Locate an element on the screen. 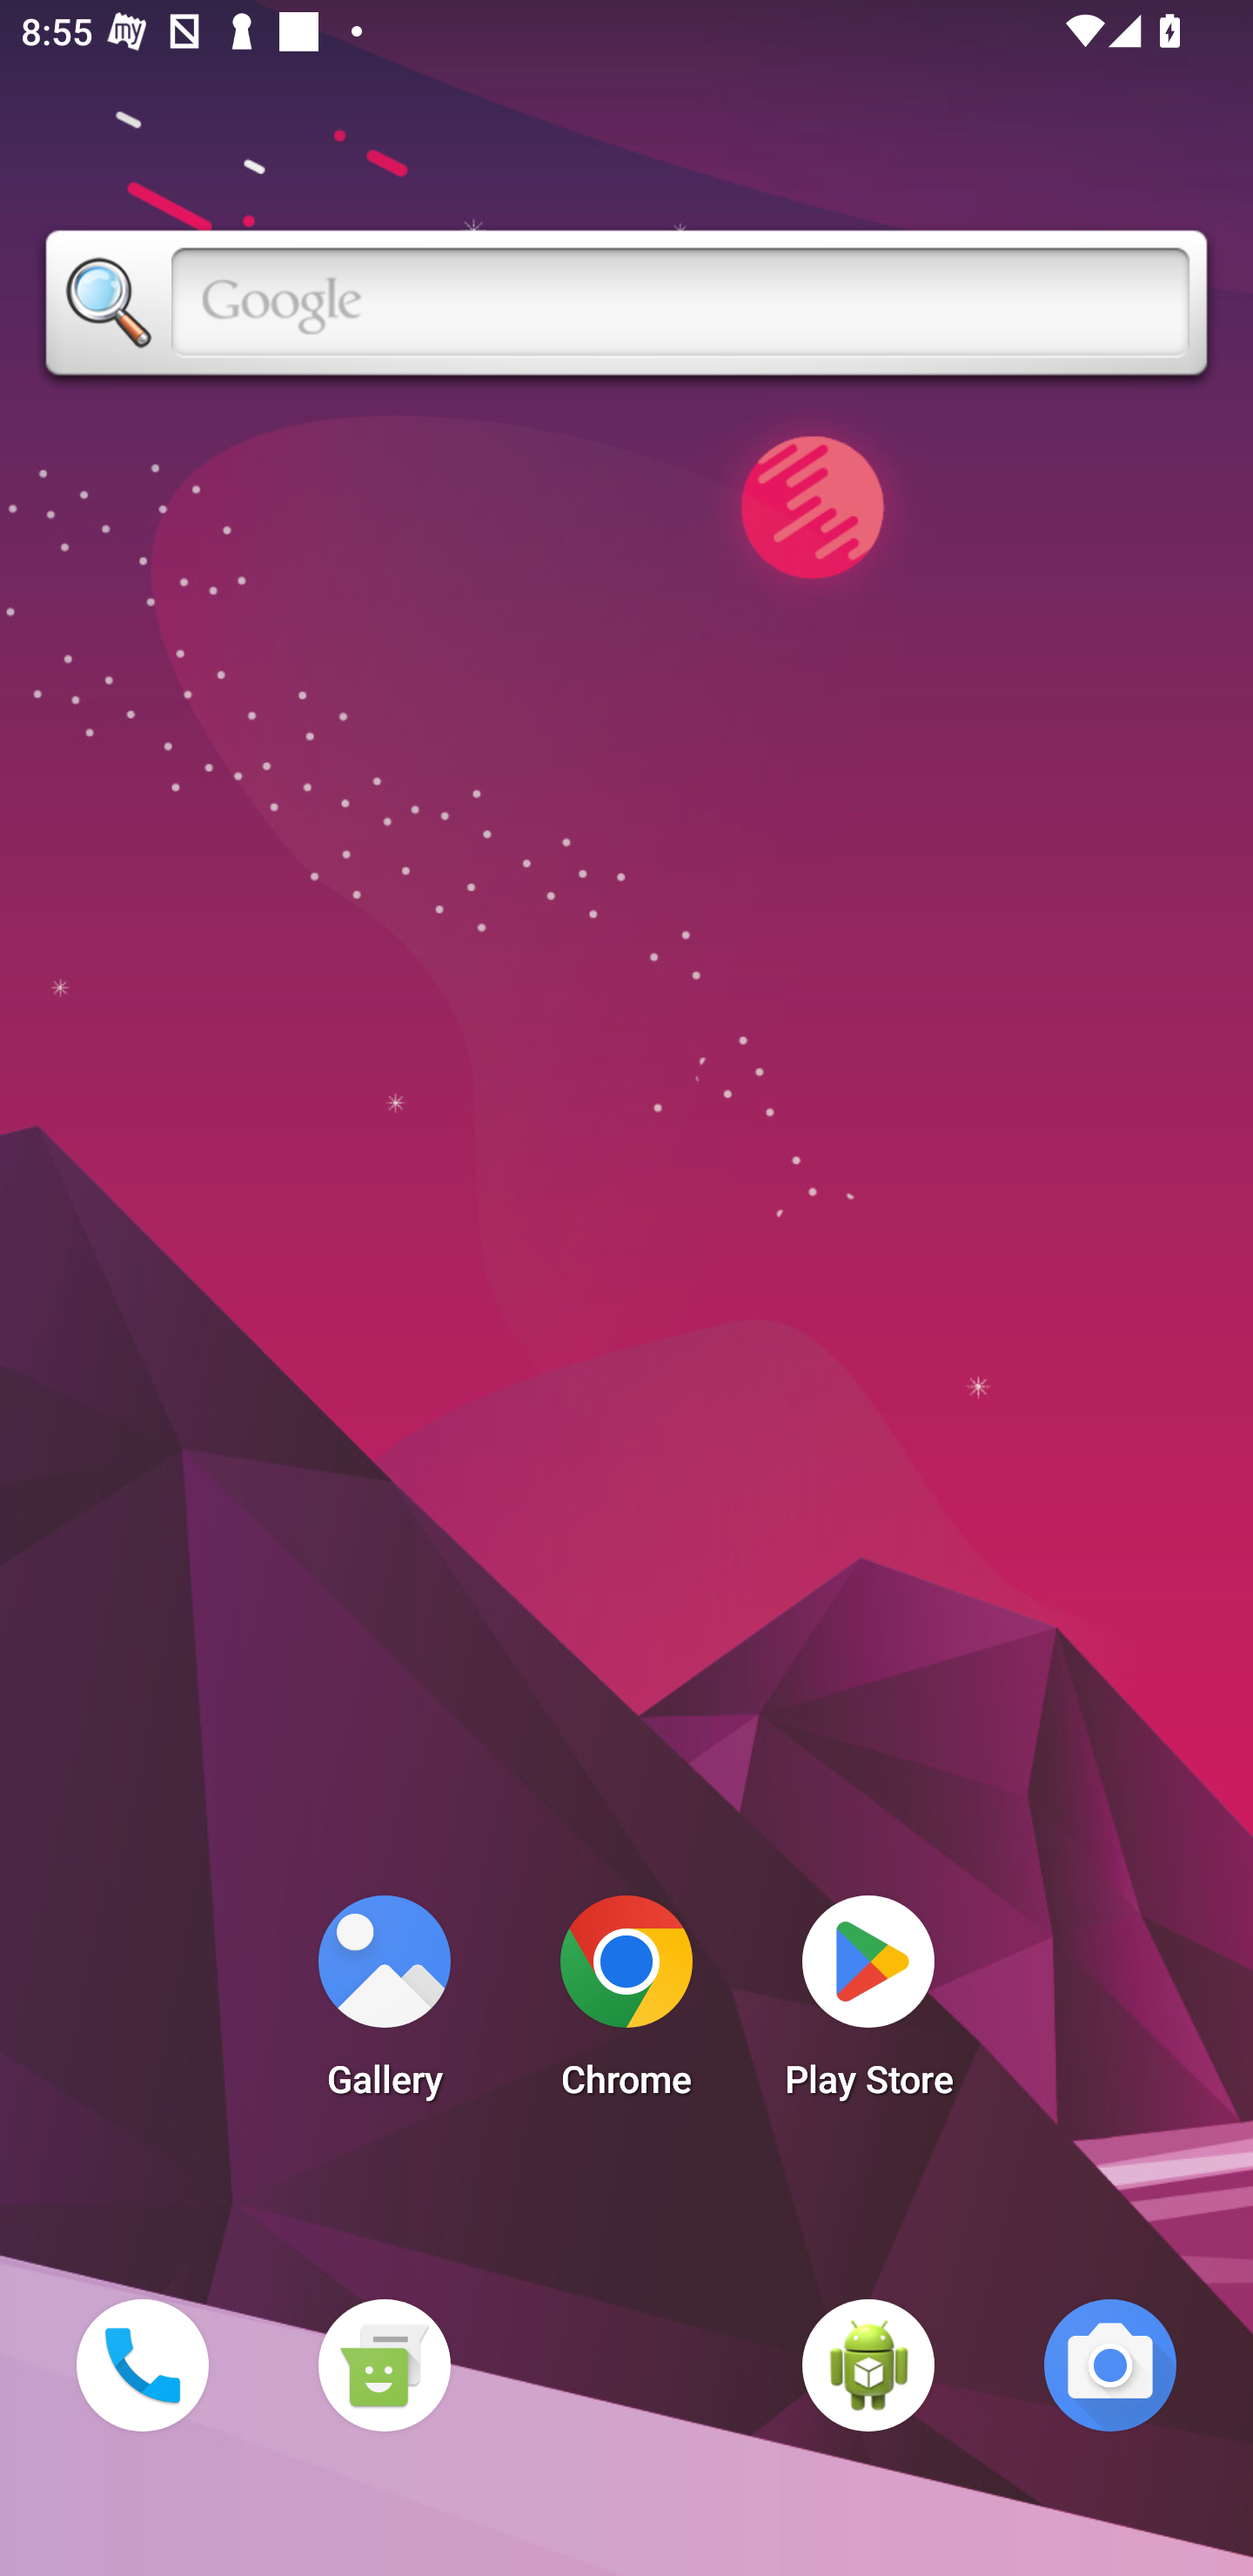 This screenshot has height=2576, width=1253. Messaging is located at coordinates (384, 2365).